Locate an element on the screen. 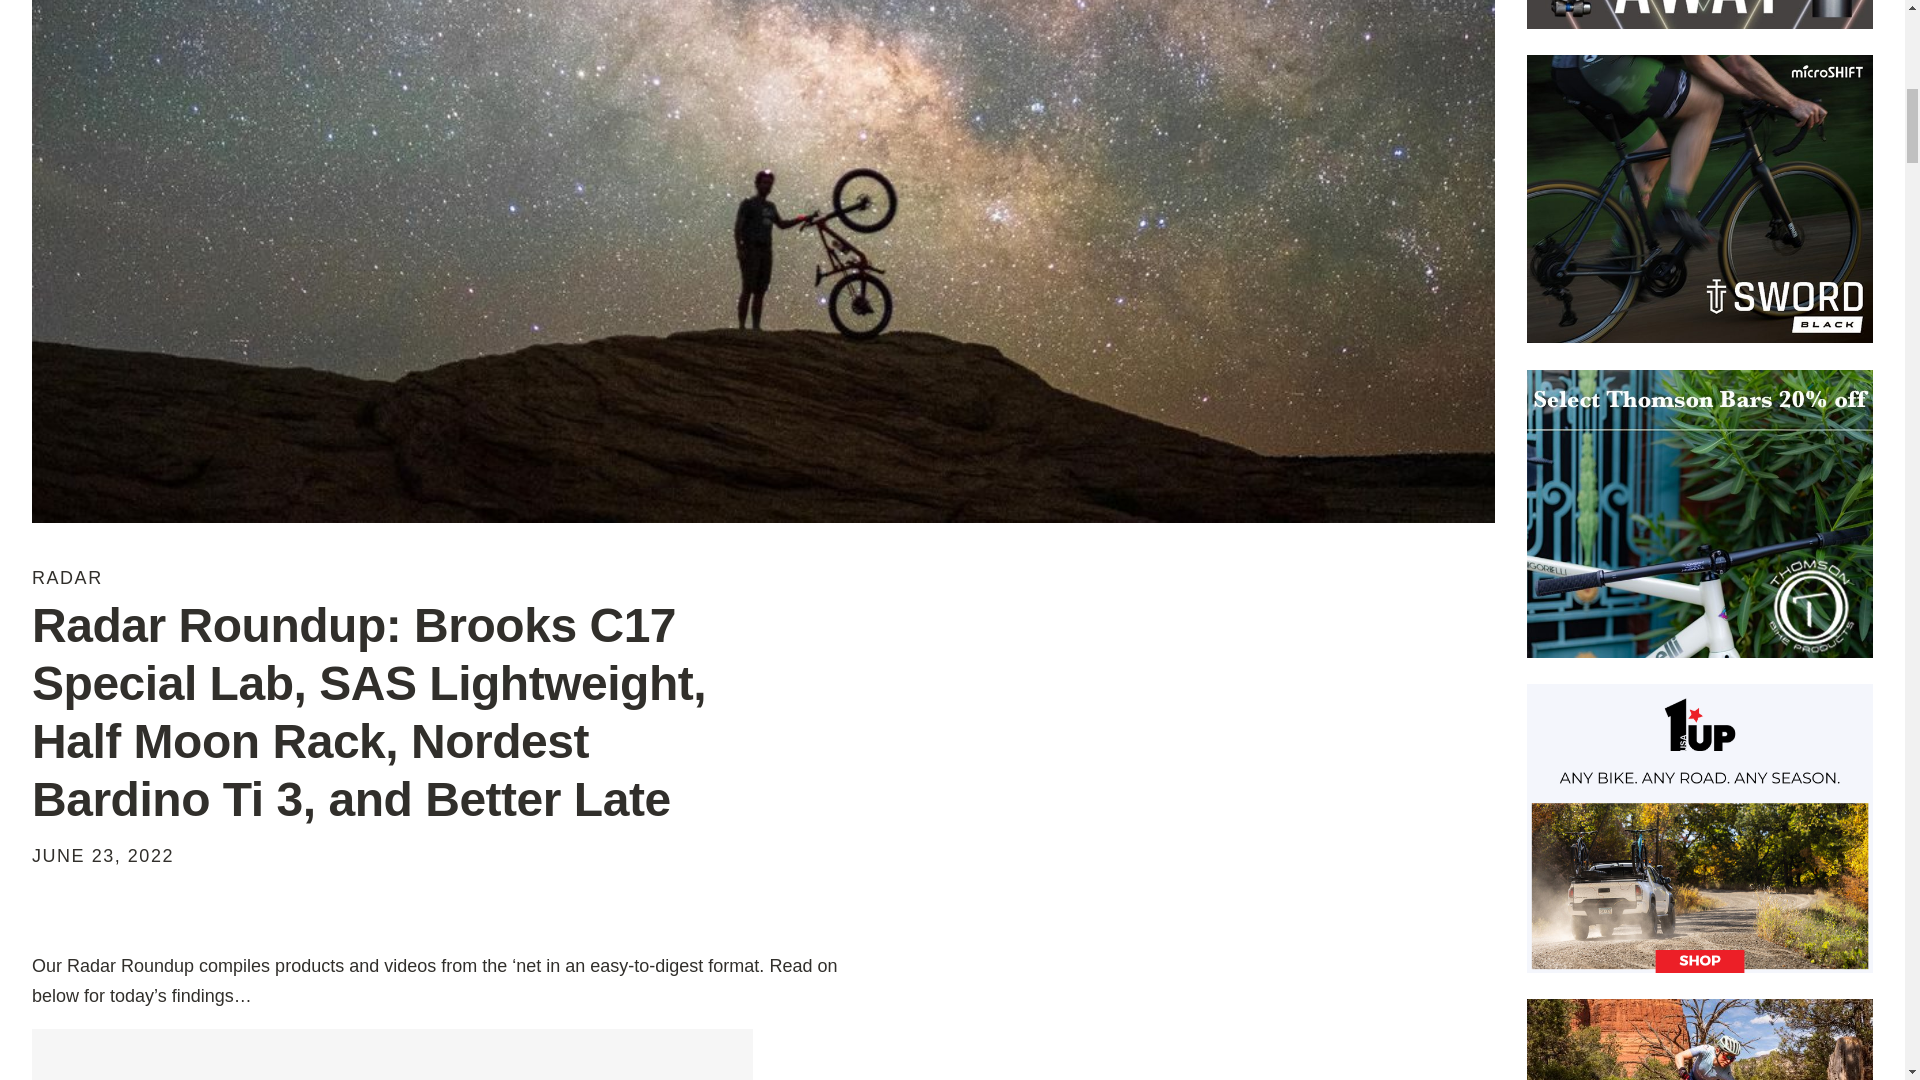 Image resolution: width=1920 pixels, height=1080 pixels. 1Up is located at coordinates (1700, 828).